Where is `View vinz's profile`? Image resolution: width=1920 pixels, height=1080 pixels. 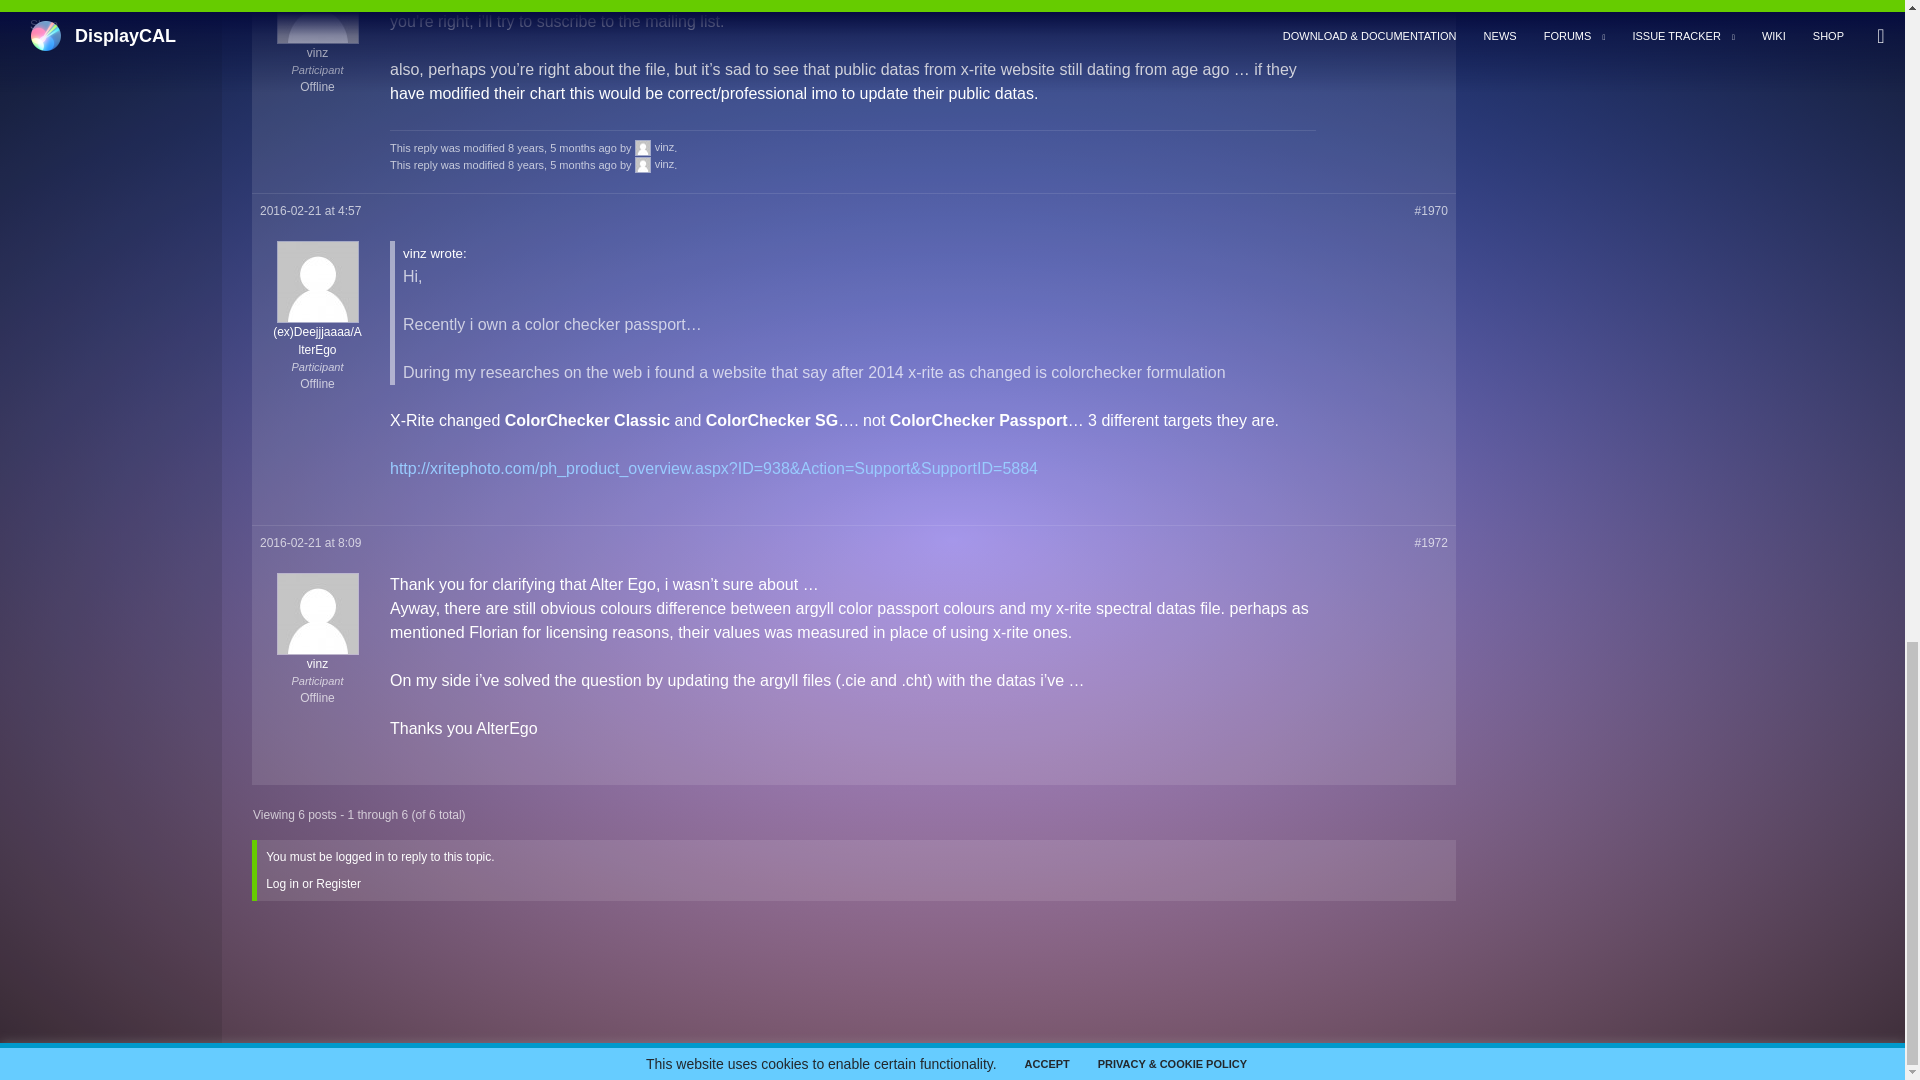 View vinz's profile is located at coordinates (316, 656).